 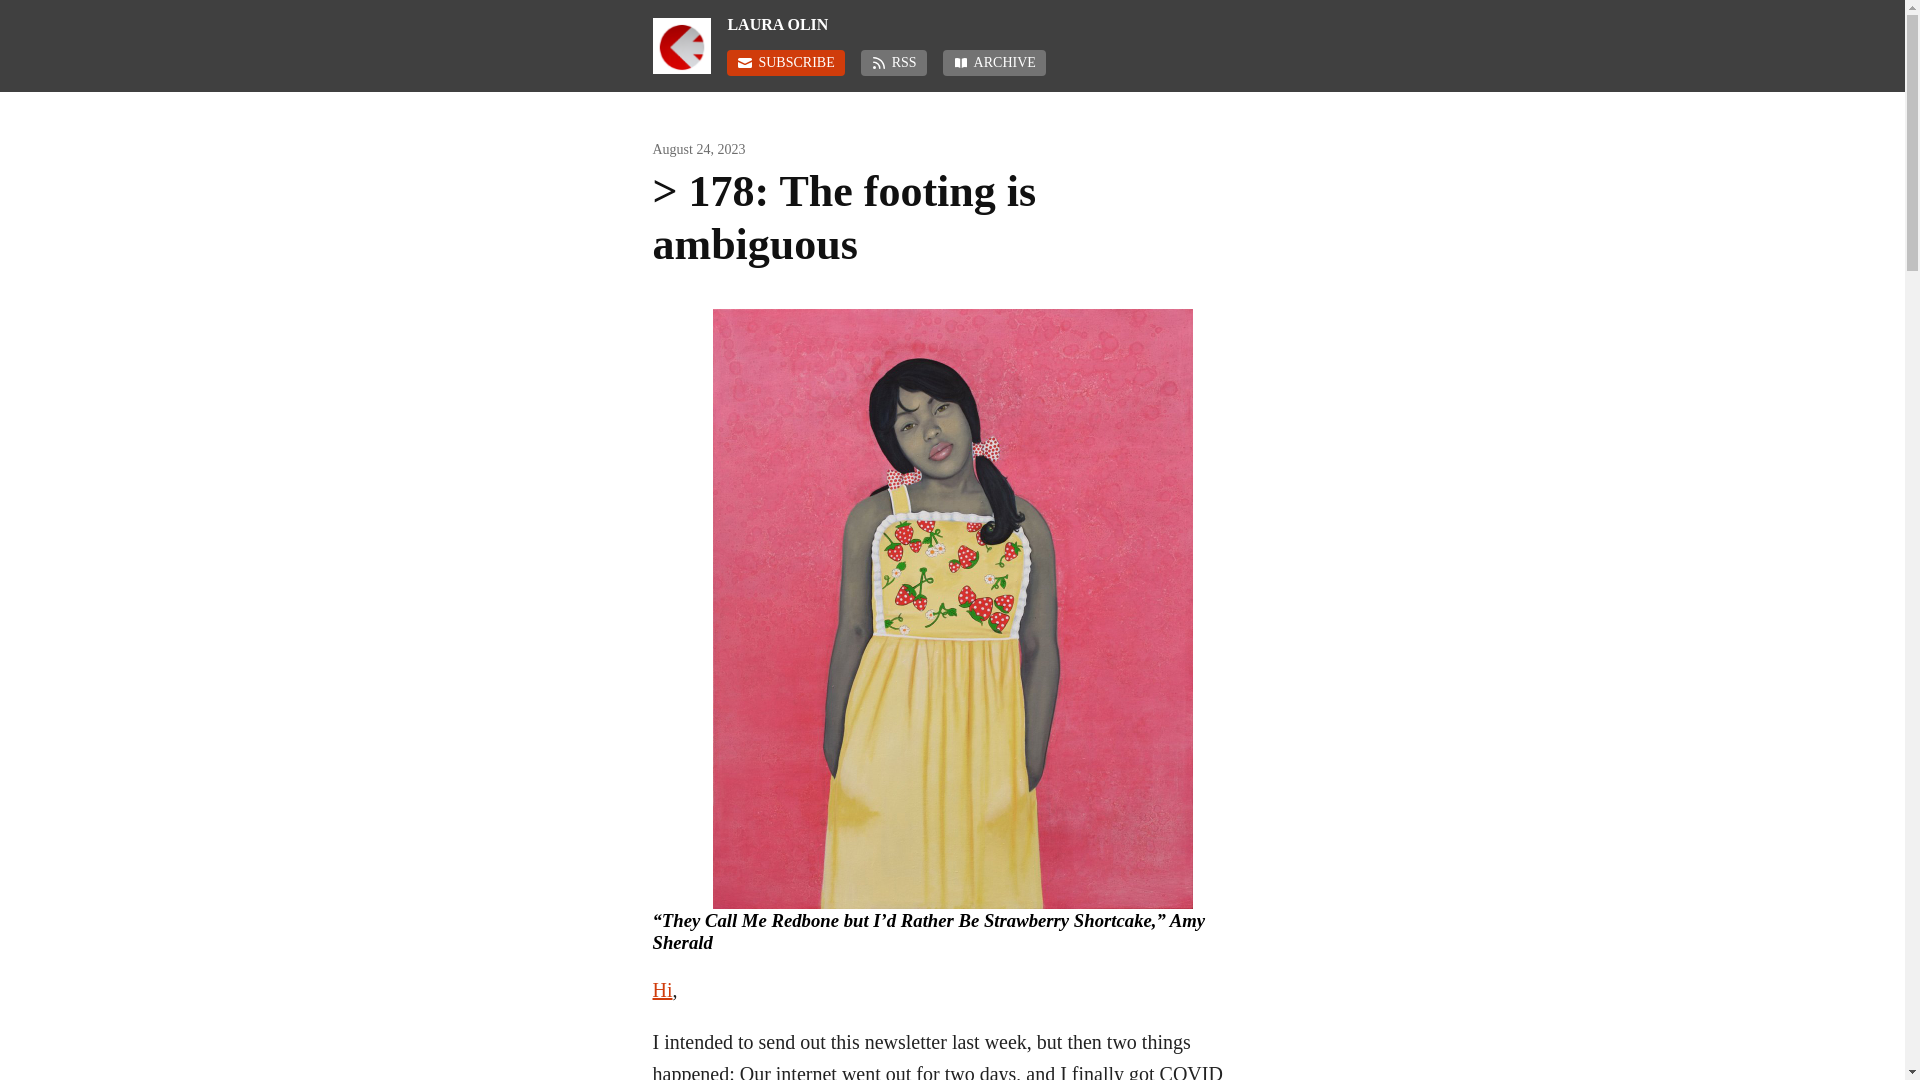 What do you see at coordinates (786, 62) in the screenshot?
I see `SUBSCRIBE` at bounding box center [786, 62].